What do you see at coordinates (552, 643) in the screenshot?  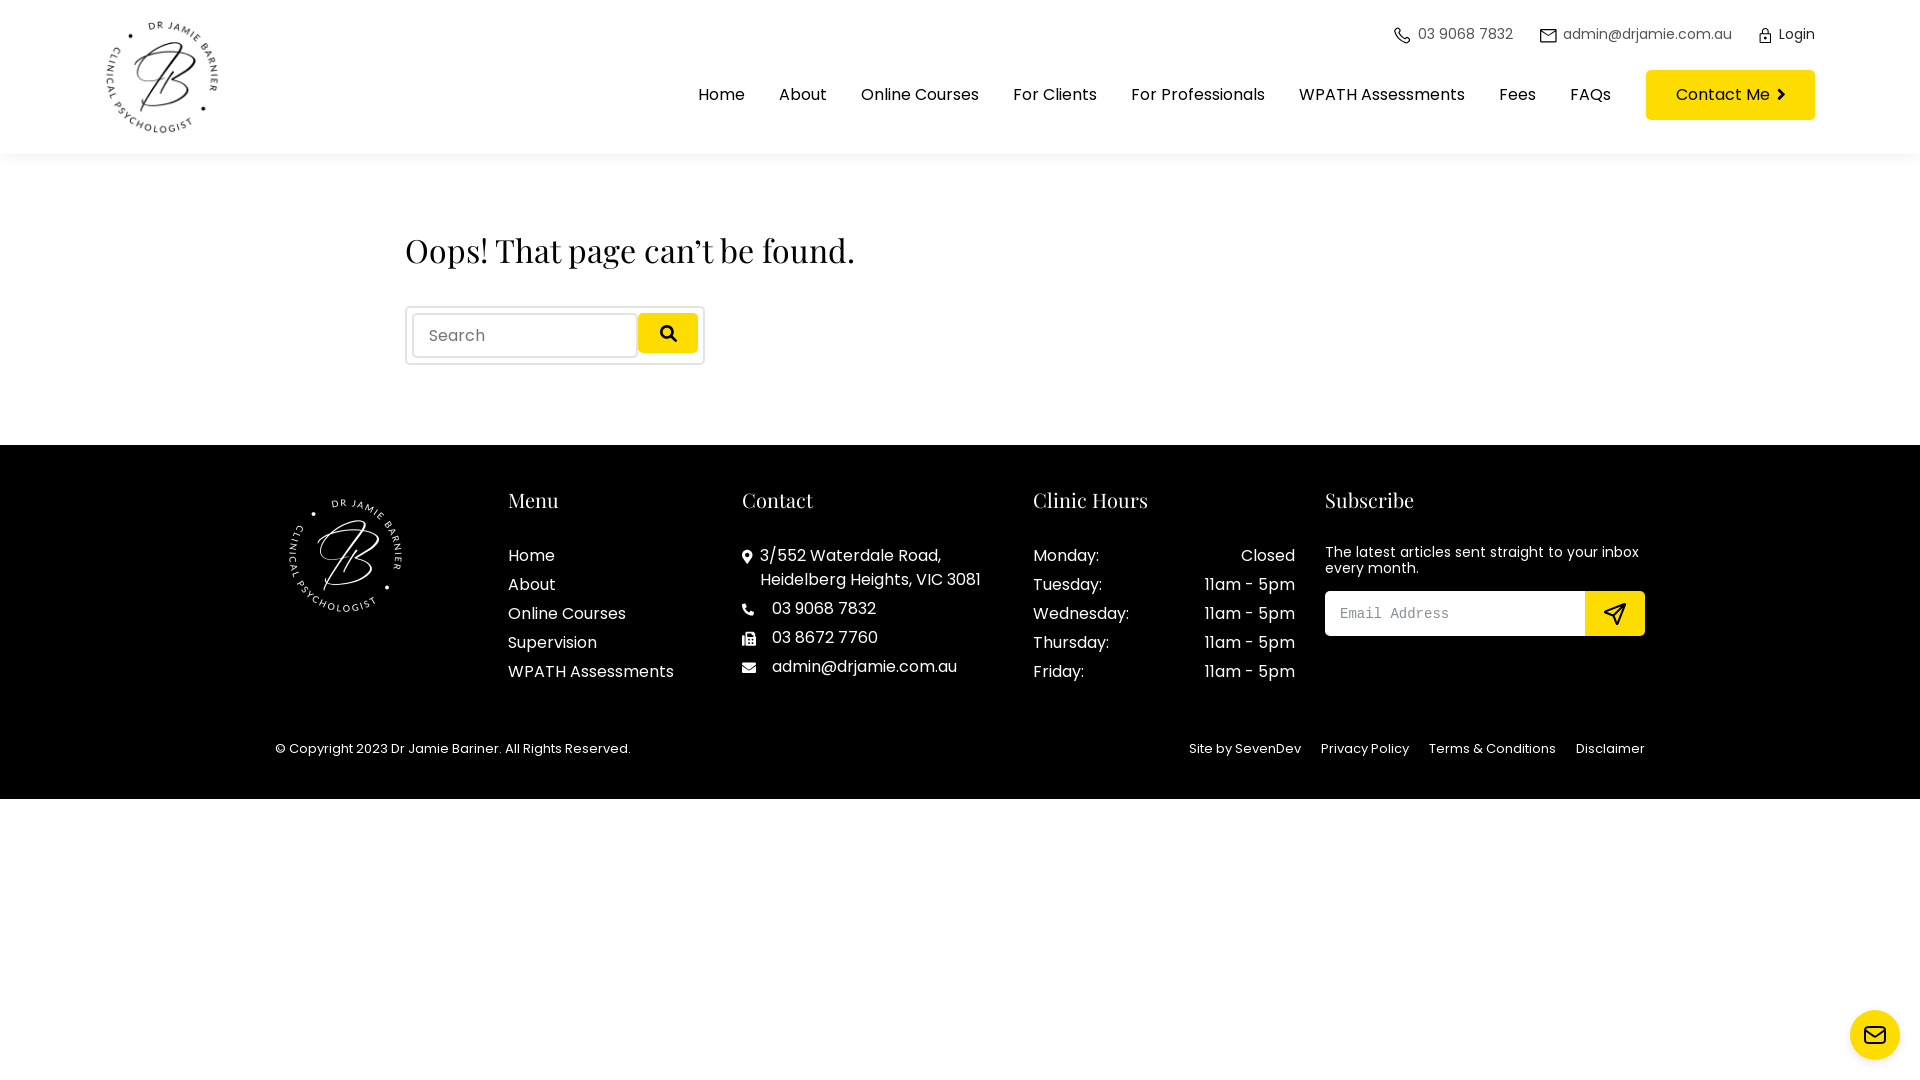 I see `Supervision` at bounding box center [552, 643].